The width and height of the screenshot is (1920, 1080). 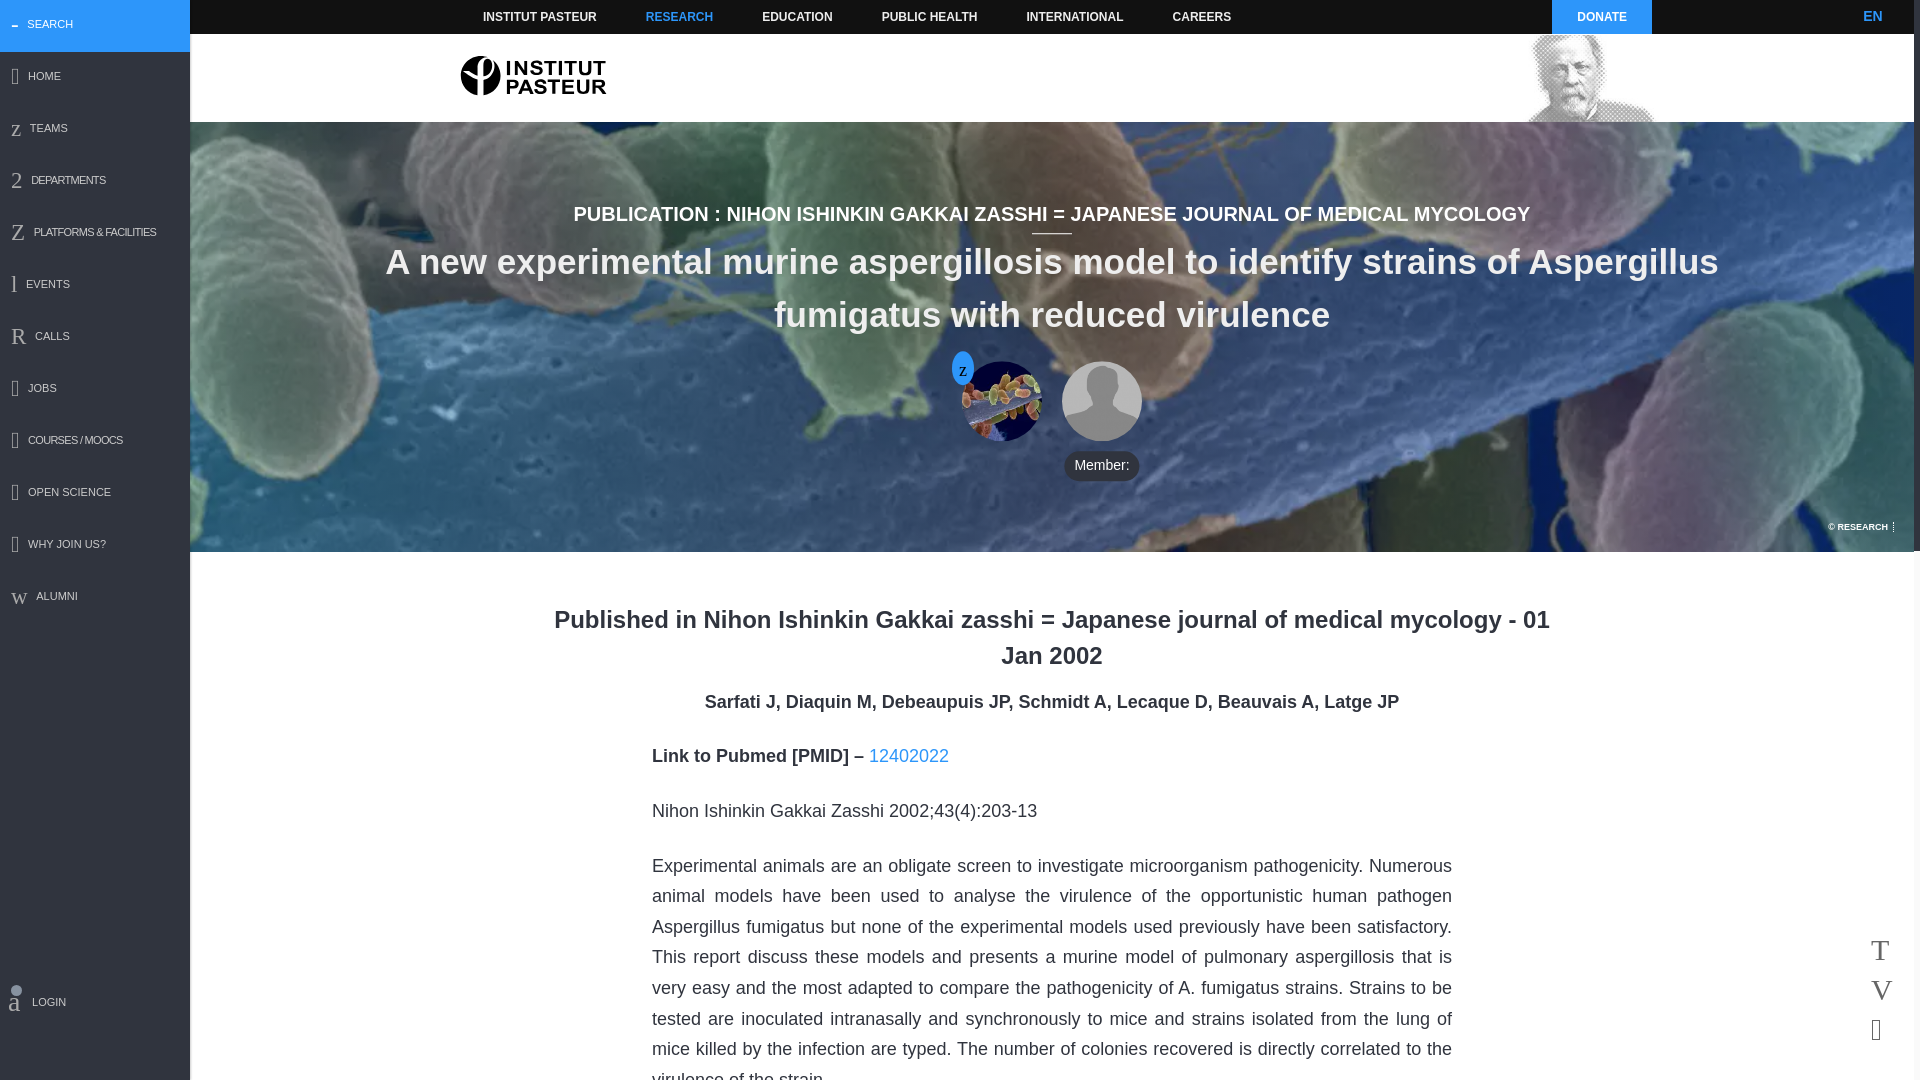 What do you see at coordinates (930, 16) in the screenshot?
I see `PUBLIC HEALTH` at bounding box center [930, 16].